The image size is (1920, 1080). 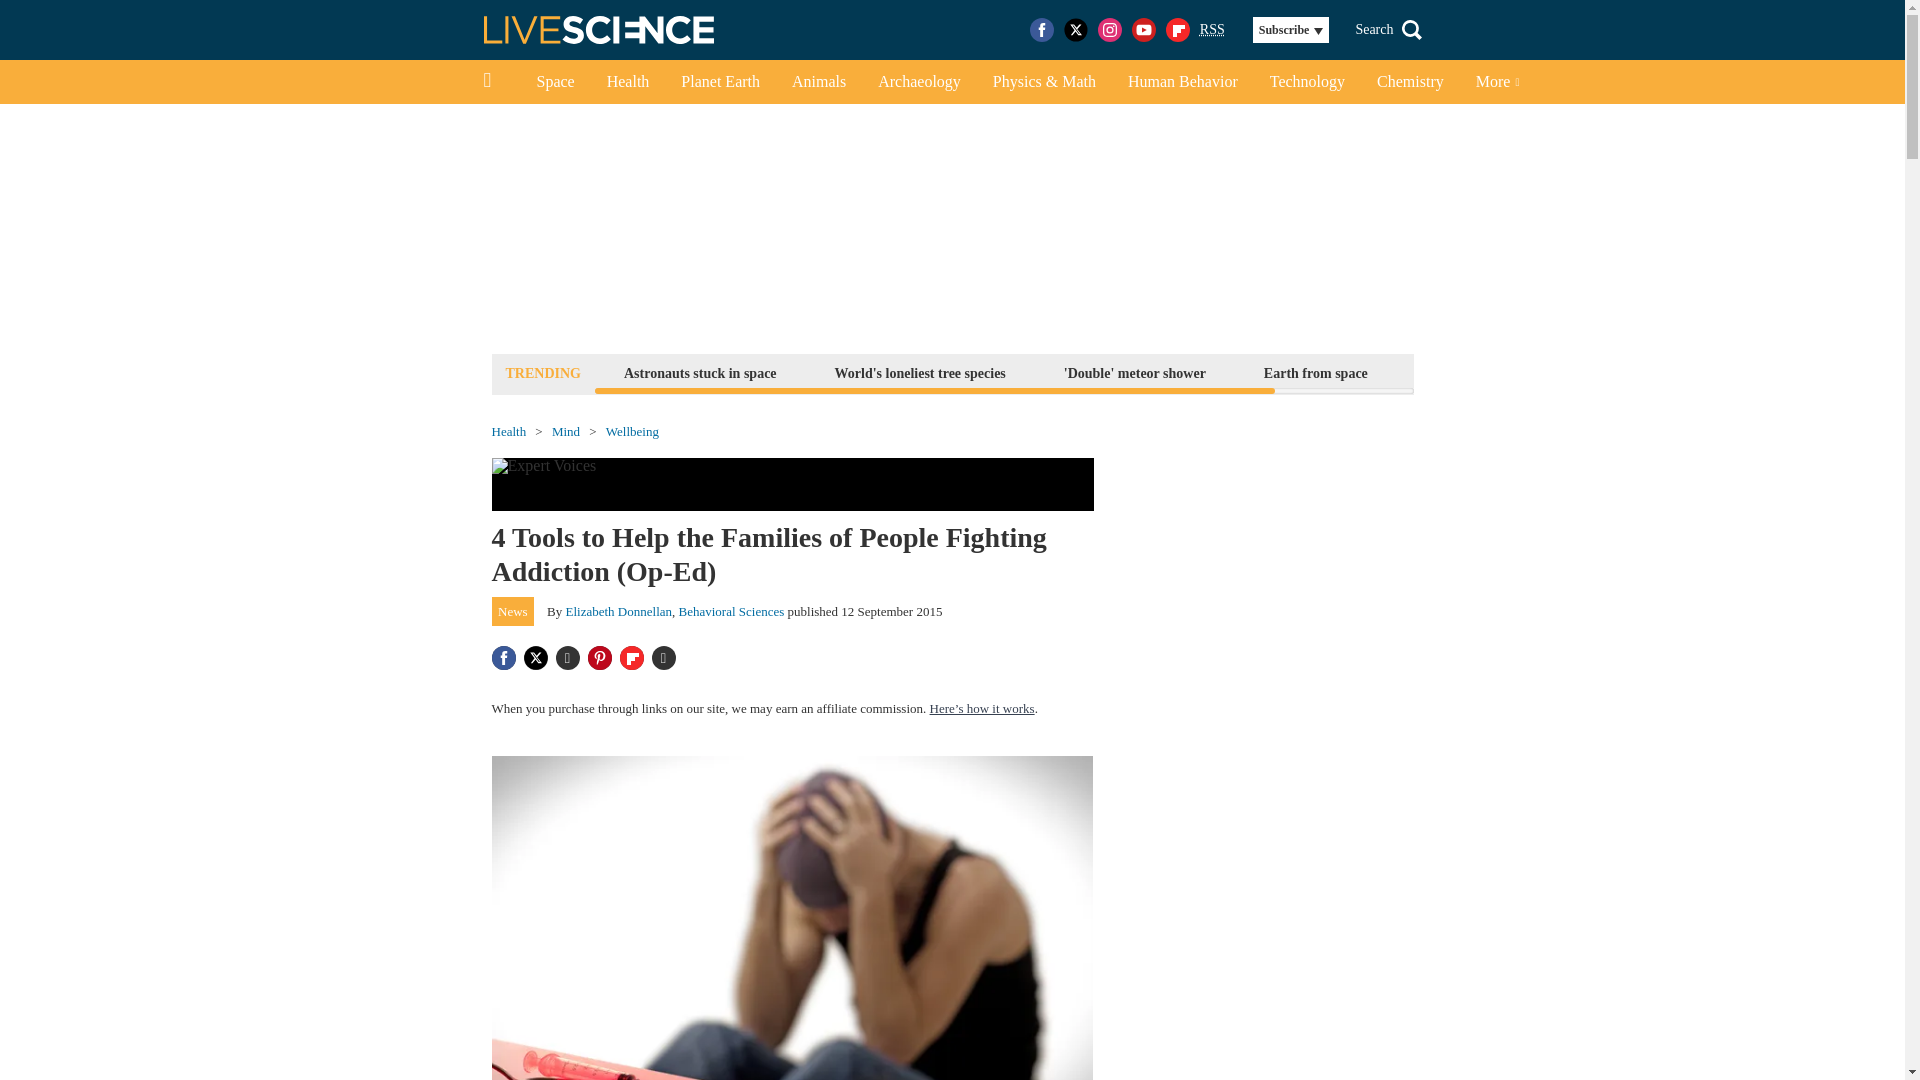 I want to click on Elizabeth Donnellan, so click(x=620, y=610).